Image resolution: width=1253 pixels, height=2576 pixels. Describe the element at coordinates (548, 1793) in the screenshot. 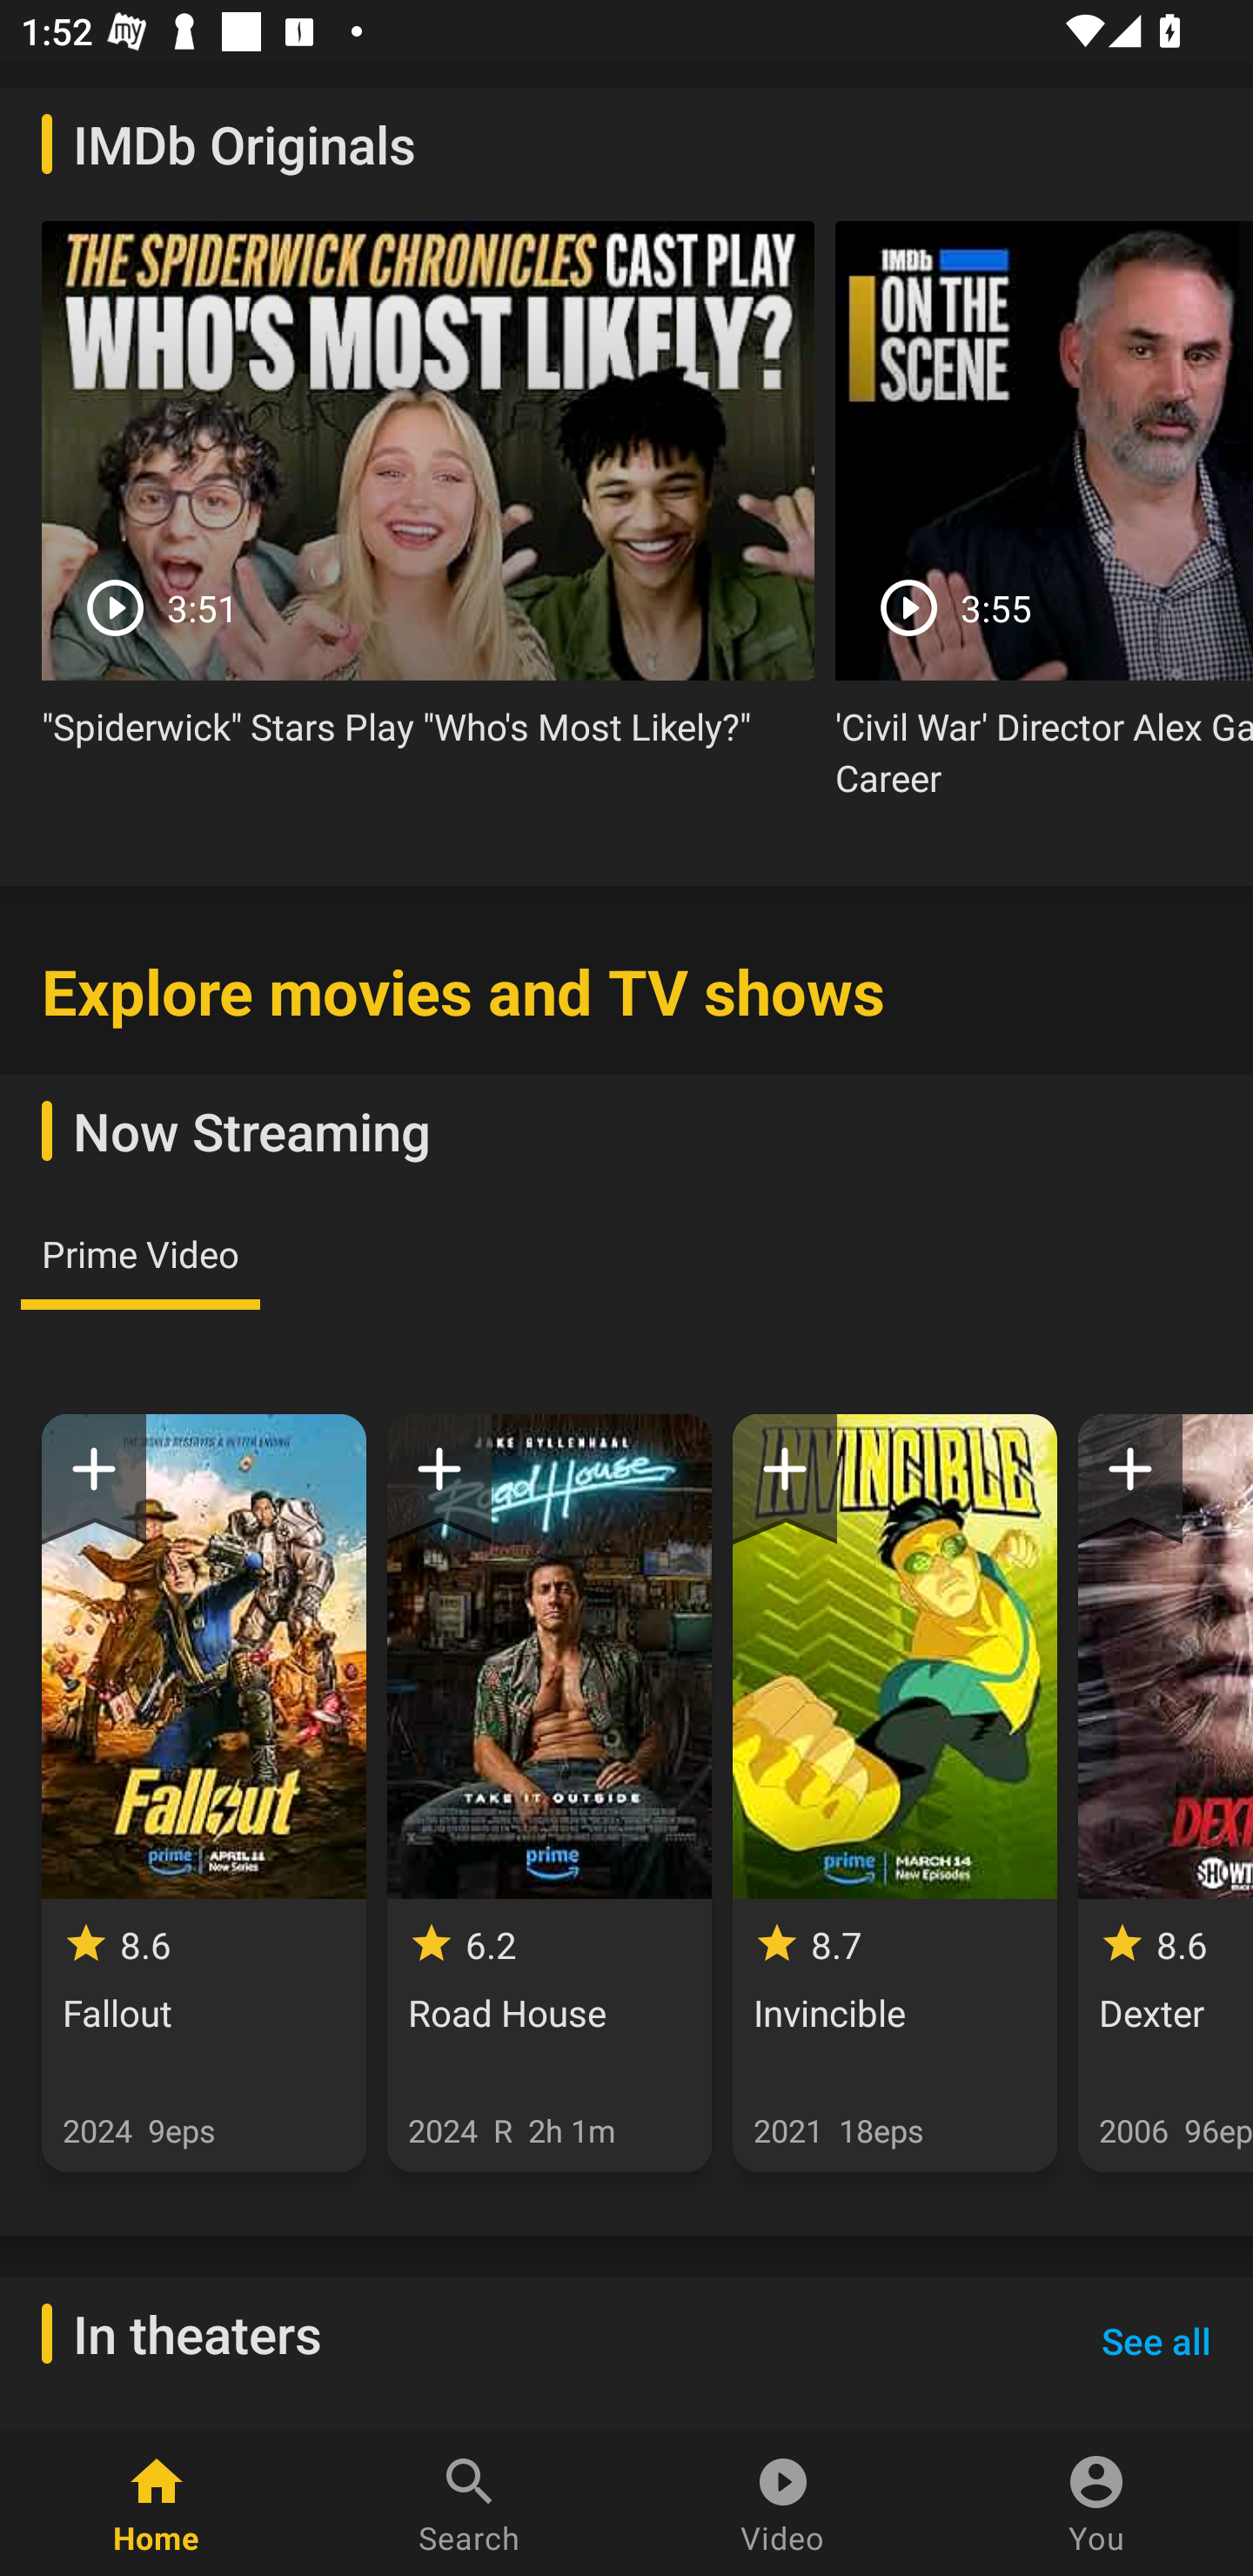

I see `6.2 Road House 2024  R  2h 1m` at that location.